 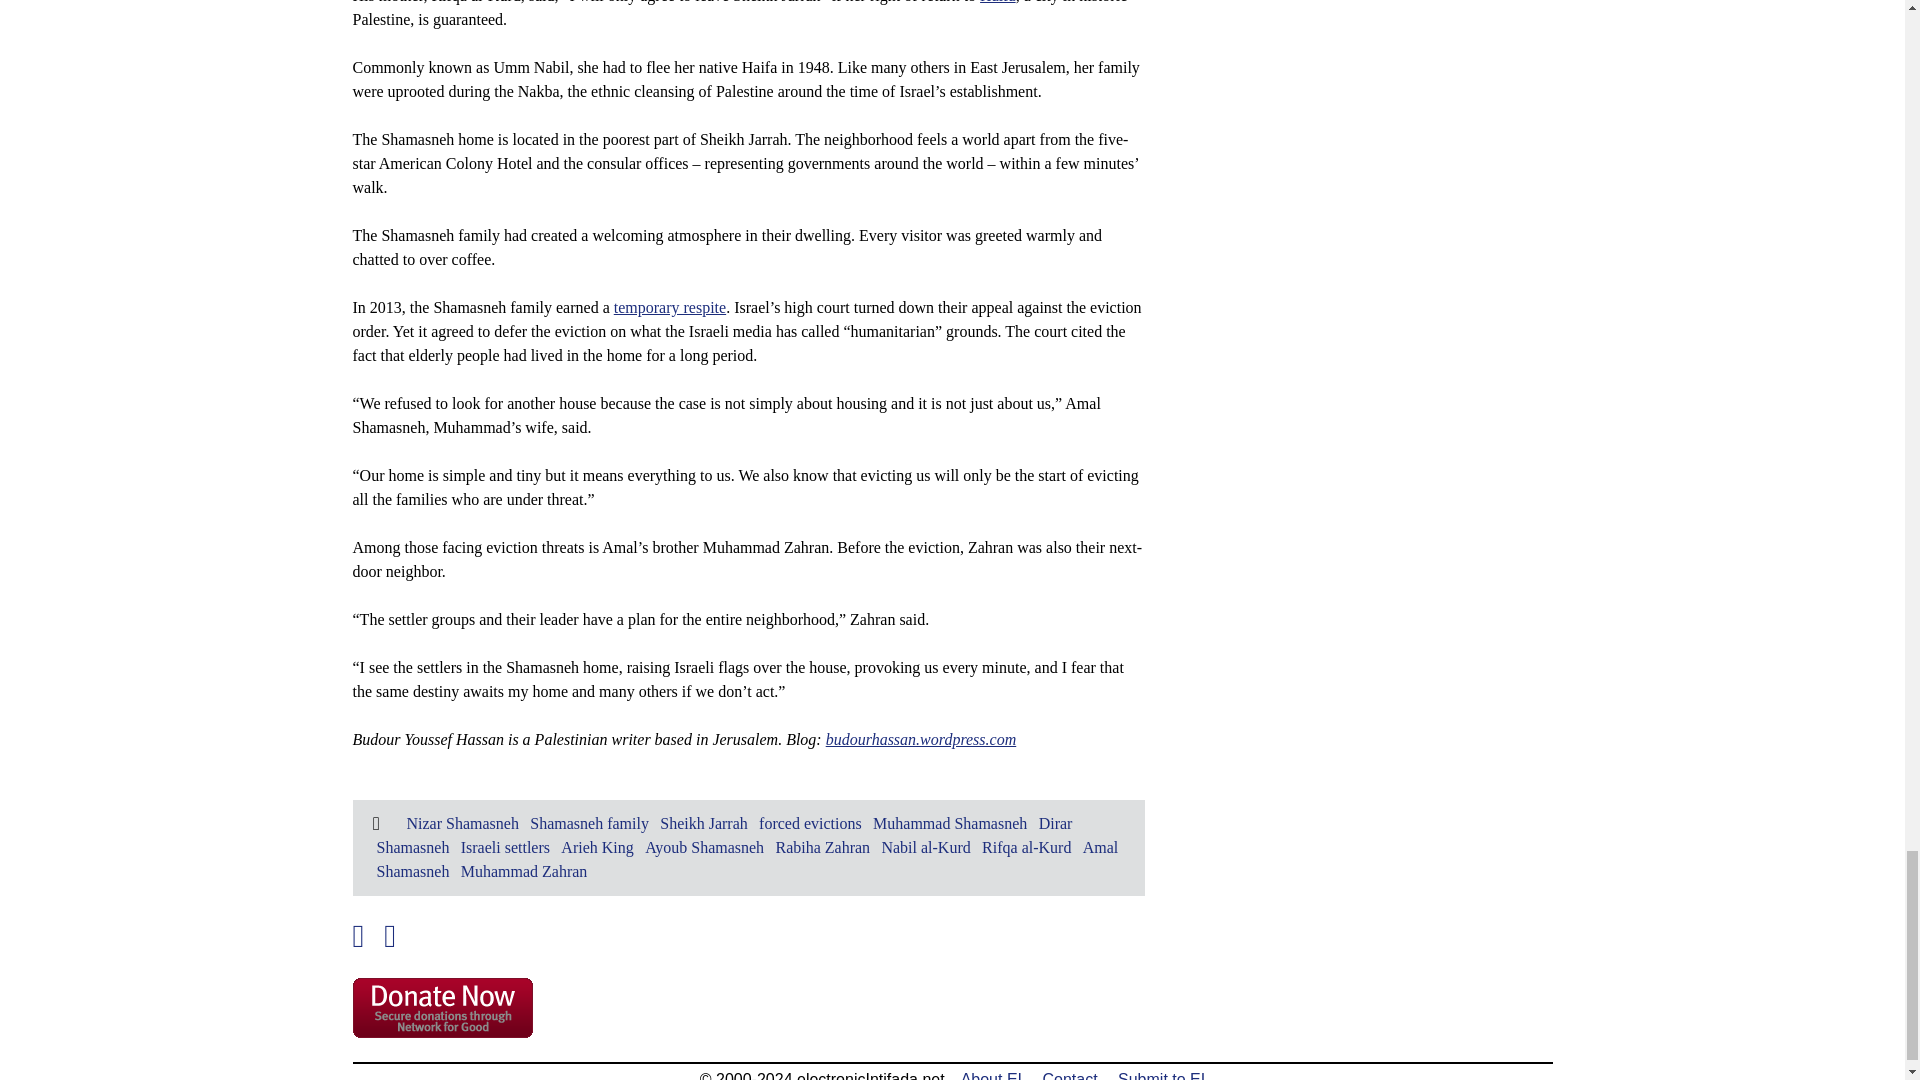 I want to click on temporary respite, so click(x=670, y=308).